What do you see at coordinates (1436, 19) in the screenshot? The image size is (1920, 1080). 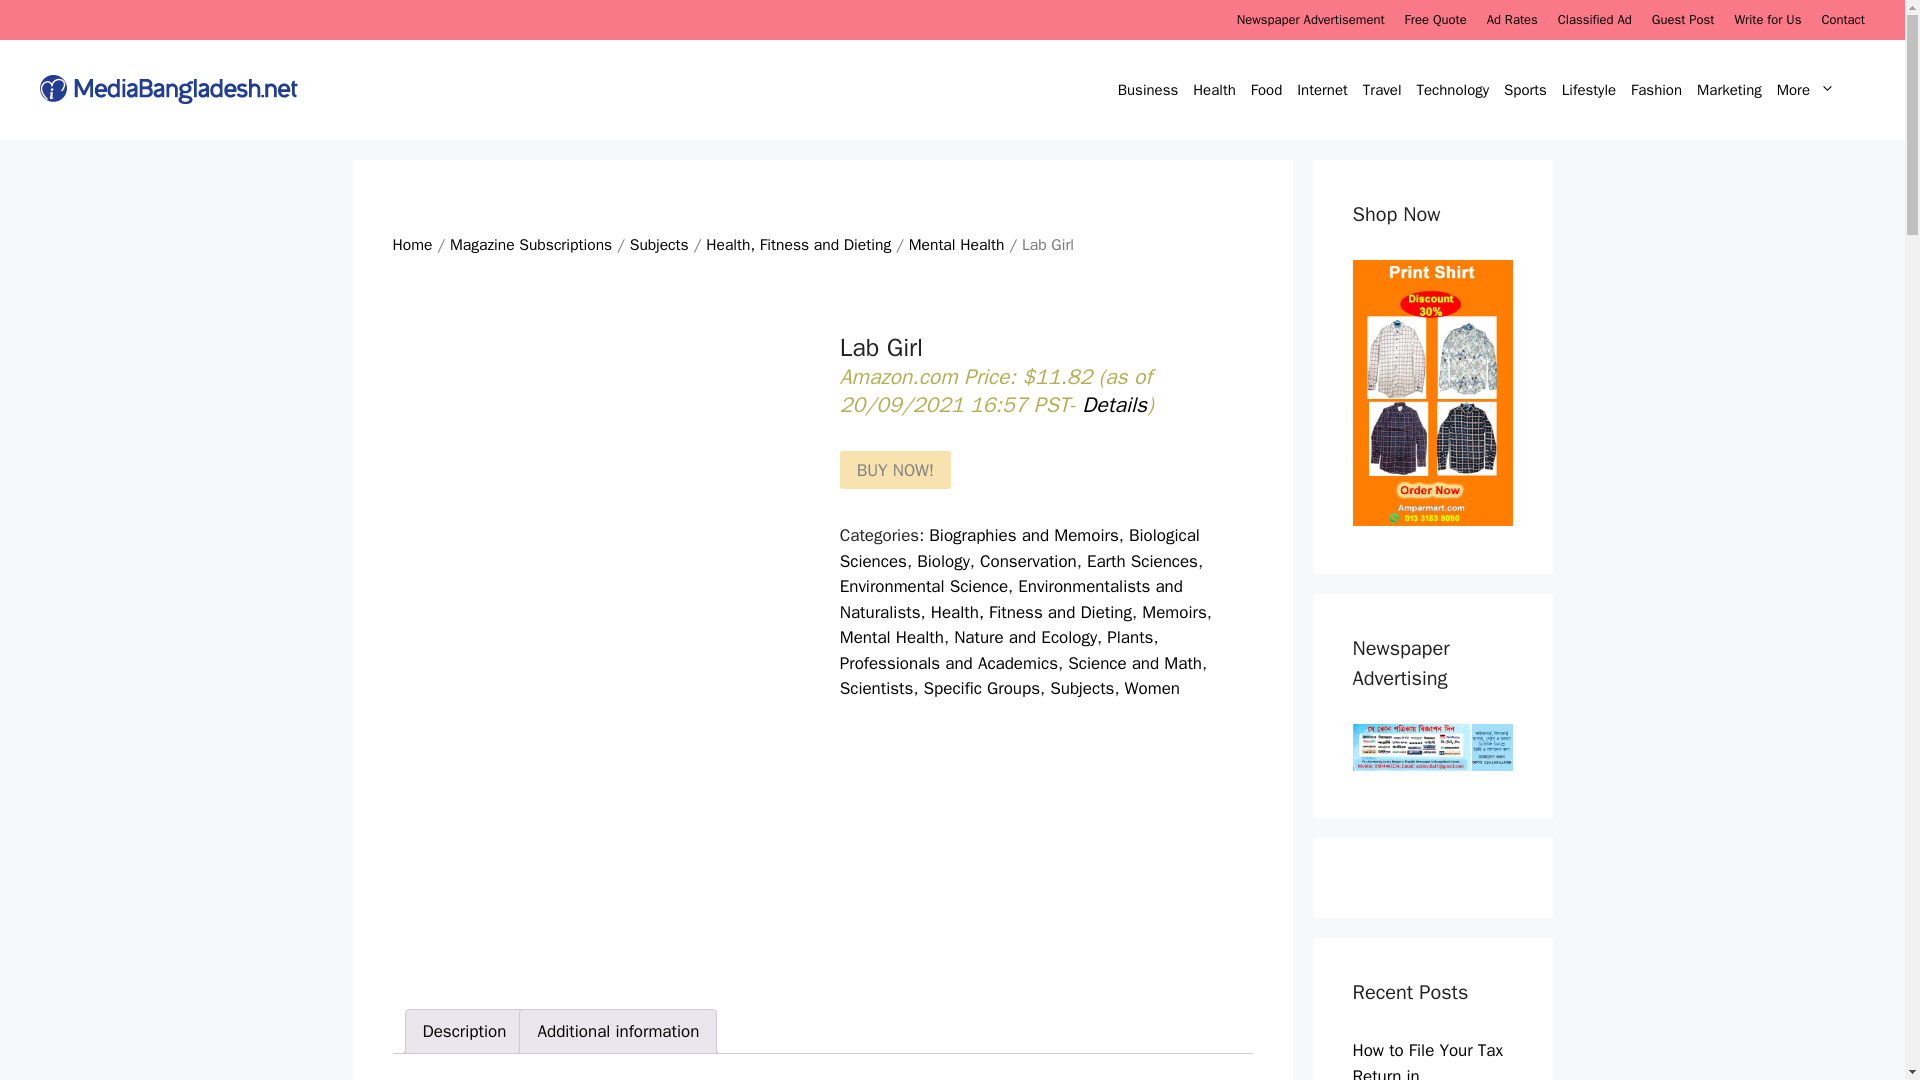 I see `Free Quote` at bounding box center [1436, 19].